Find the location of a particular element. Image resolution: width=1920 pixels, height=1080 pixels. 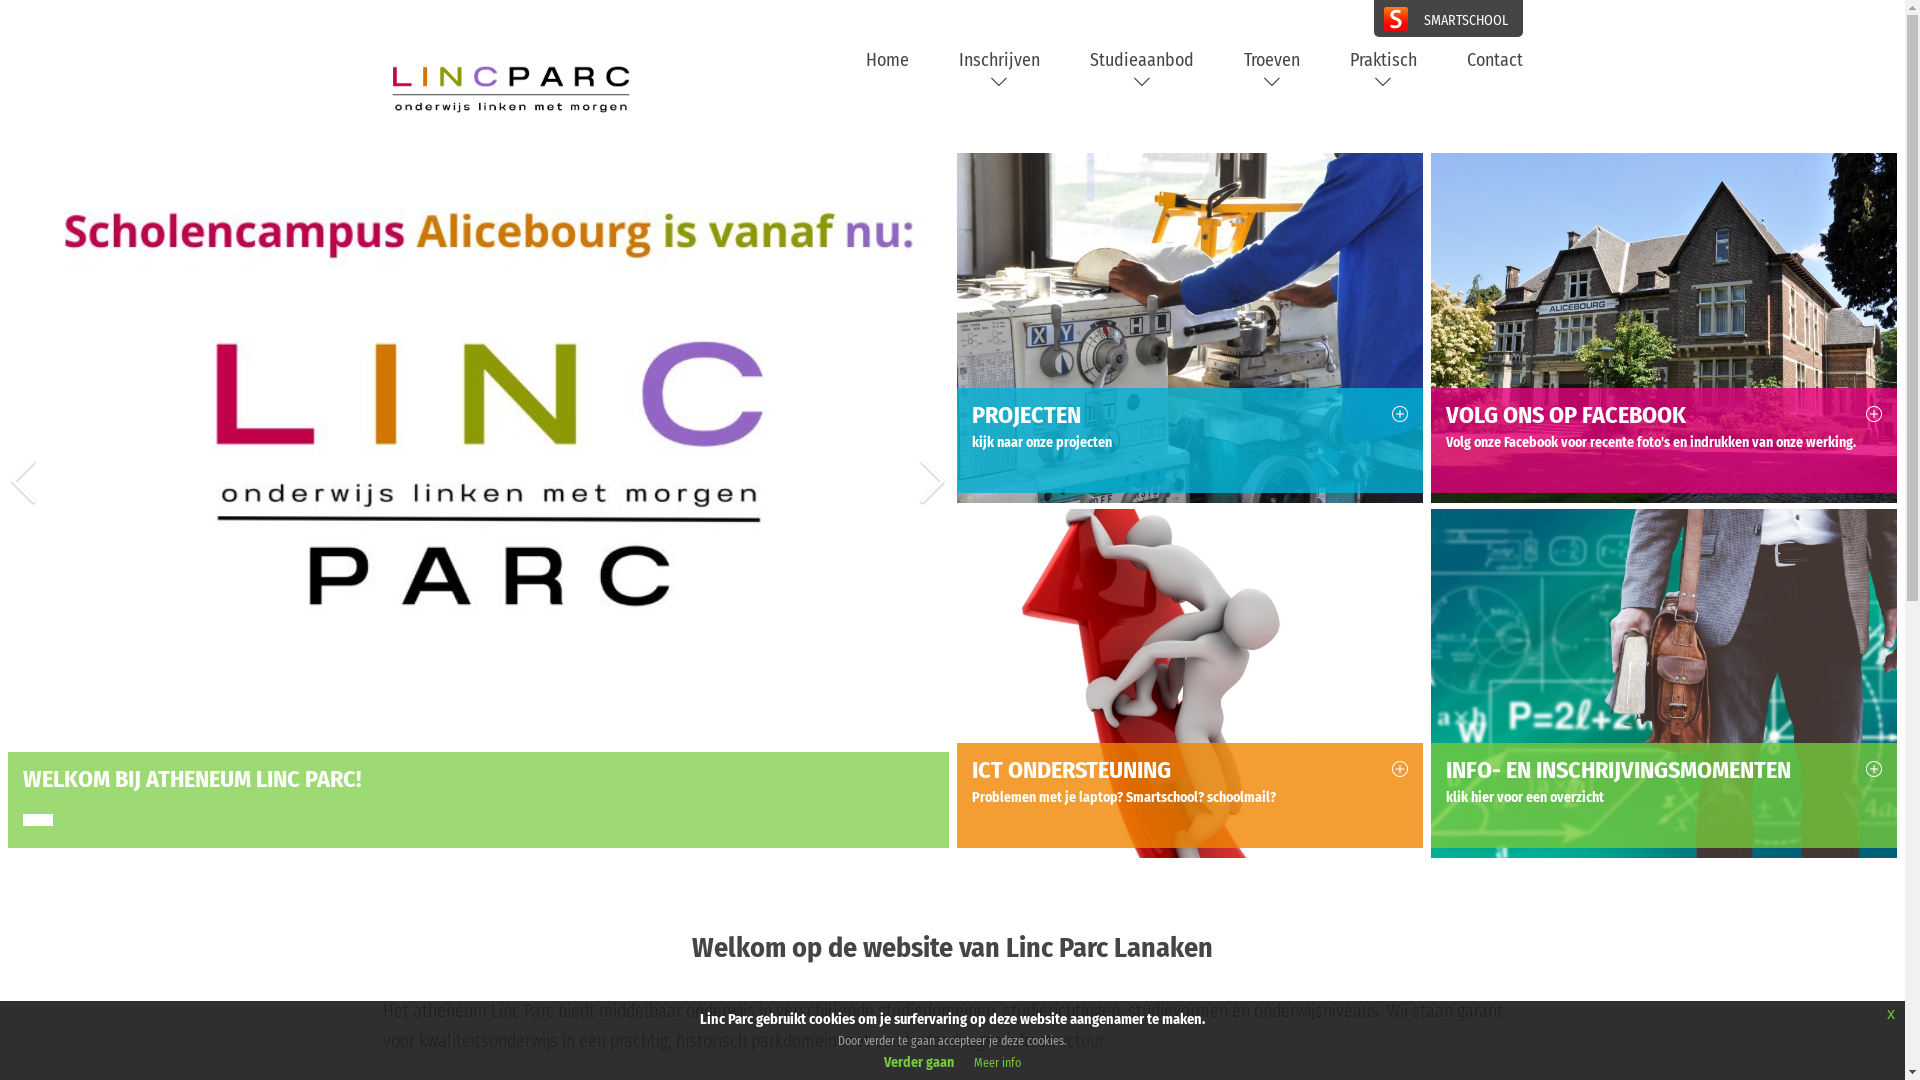

kijk naar onze projecten is located at coordinates (1190, 443).